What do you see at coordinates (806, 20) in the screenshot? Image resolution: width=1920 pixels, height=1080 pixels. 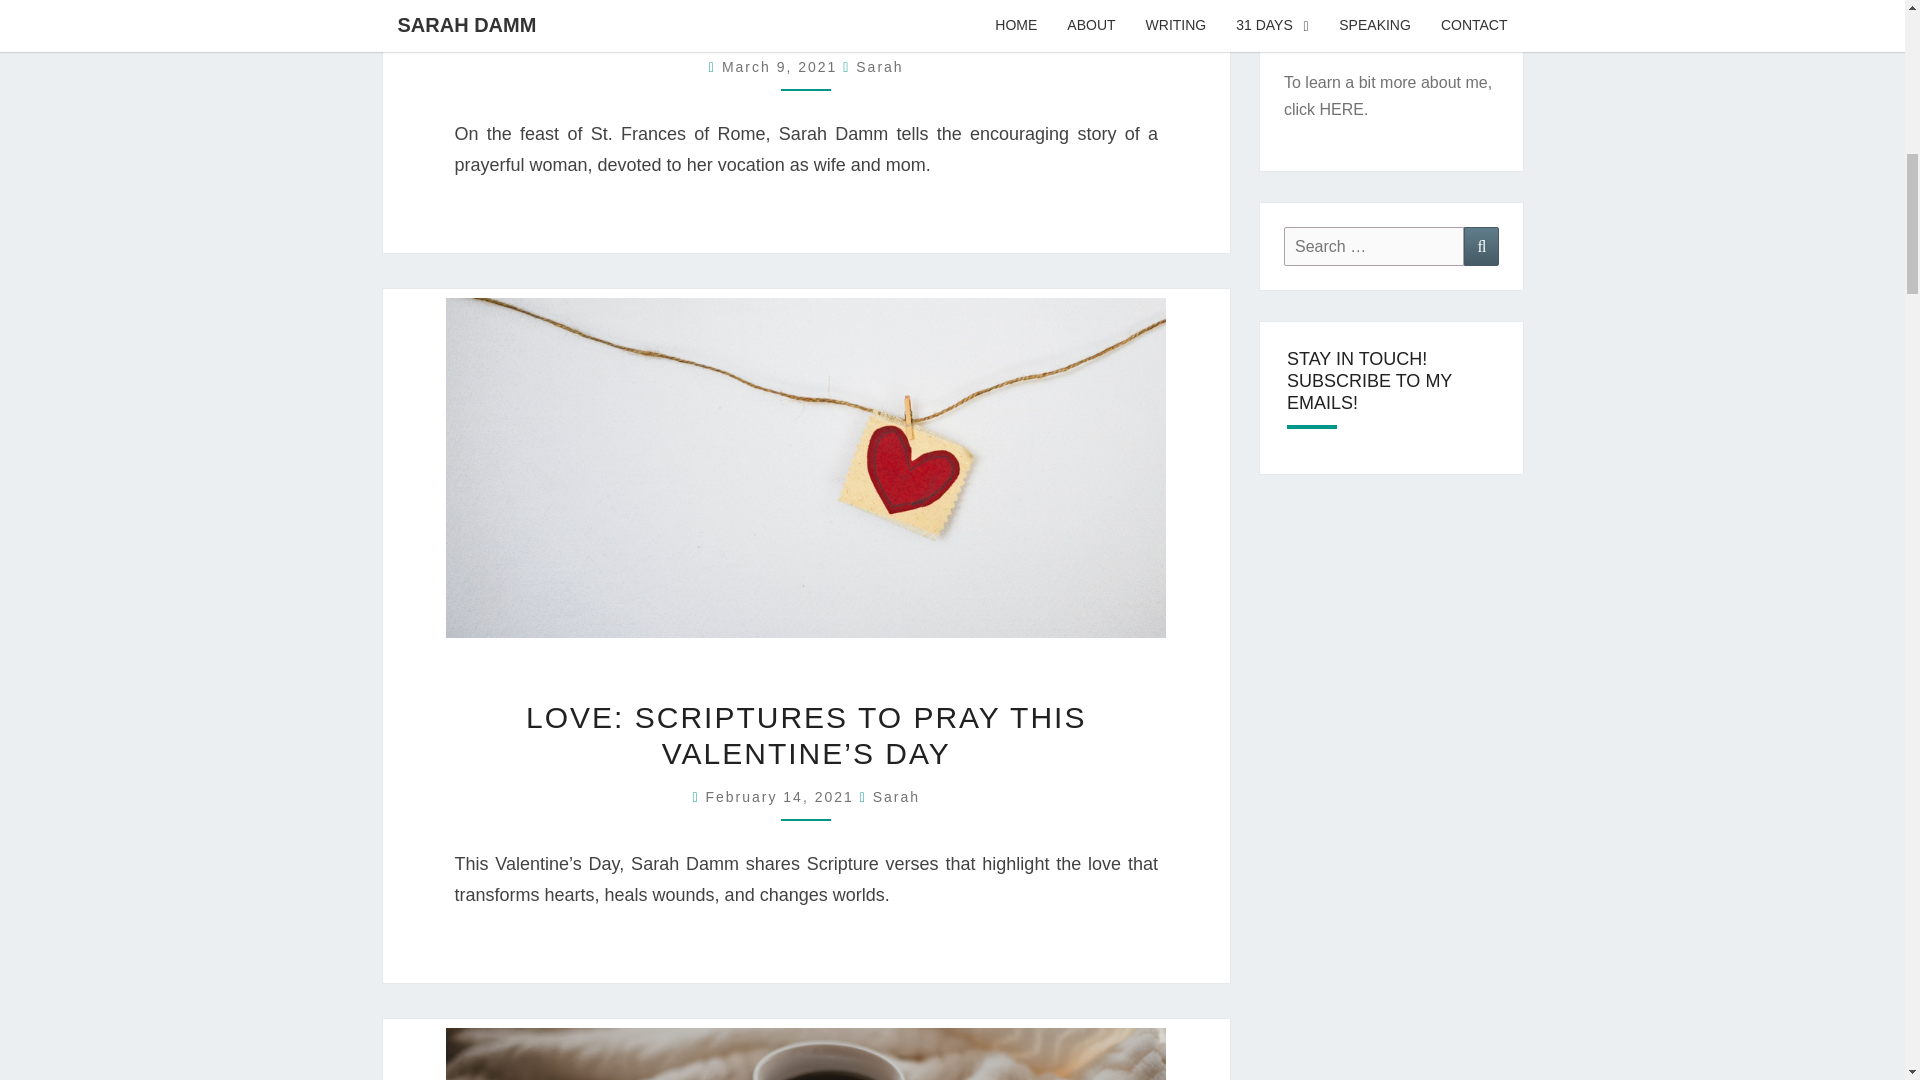 I see `ON THE FEAST OF ST. FRANCES: A SAINT WHO STRUGGLED, TOO` at bounding box center [806, 20].